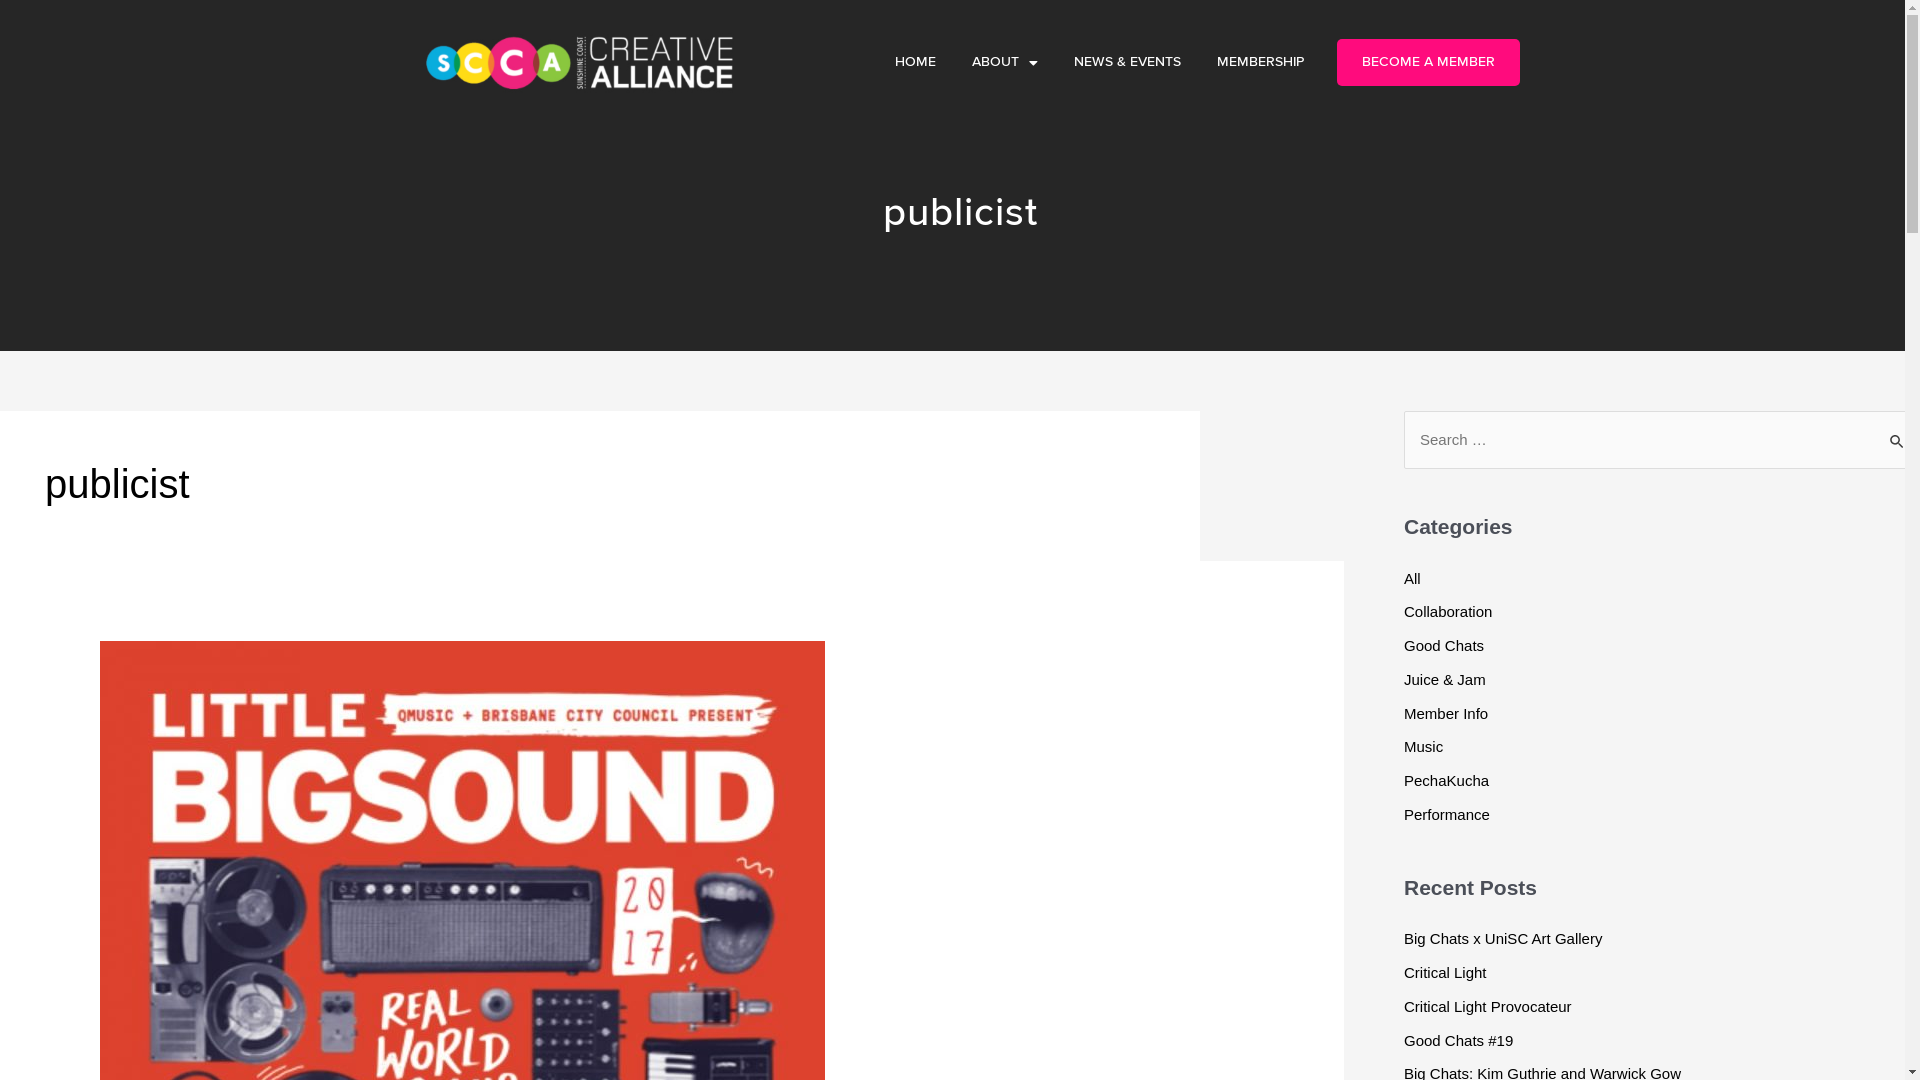  I want to click on Juice & Jam, so click(1445, 680).